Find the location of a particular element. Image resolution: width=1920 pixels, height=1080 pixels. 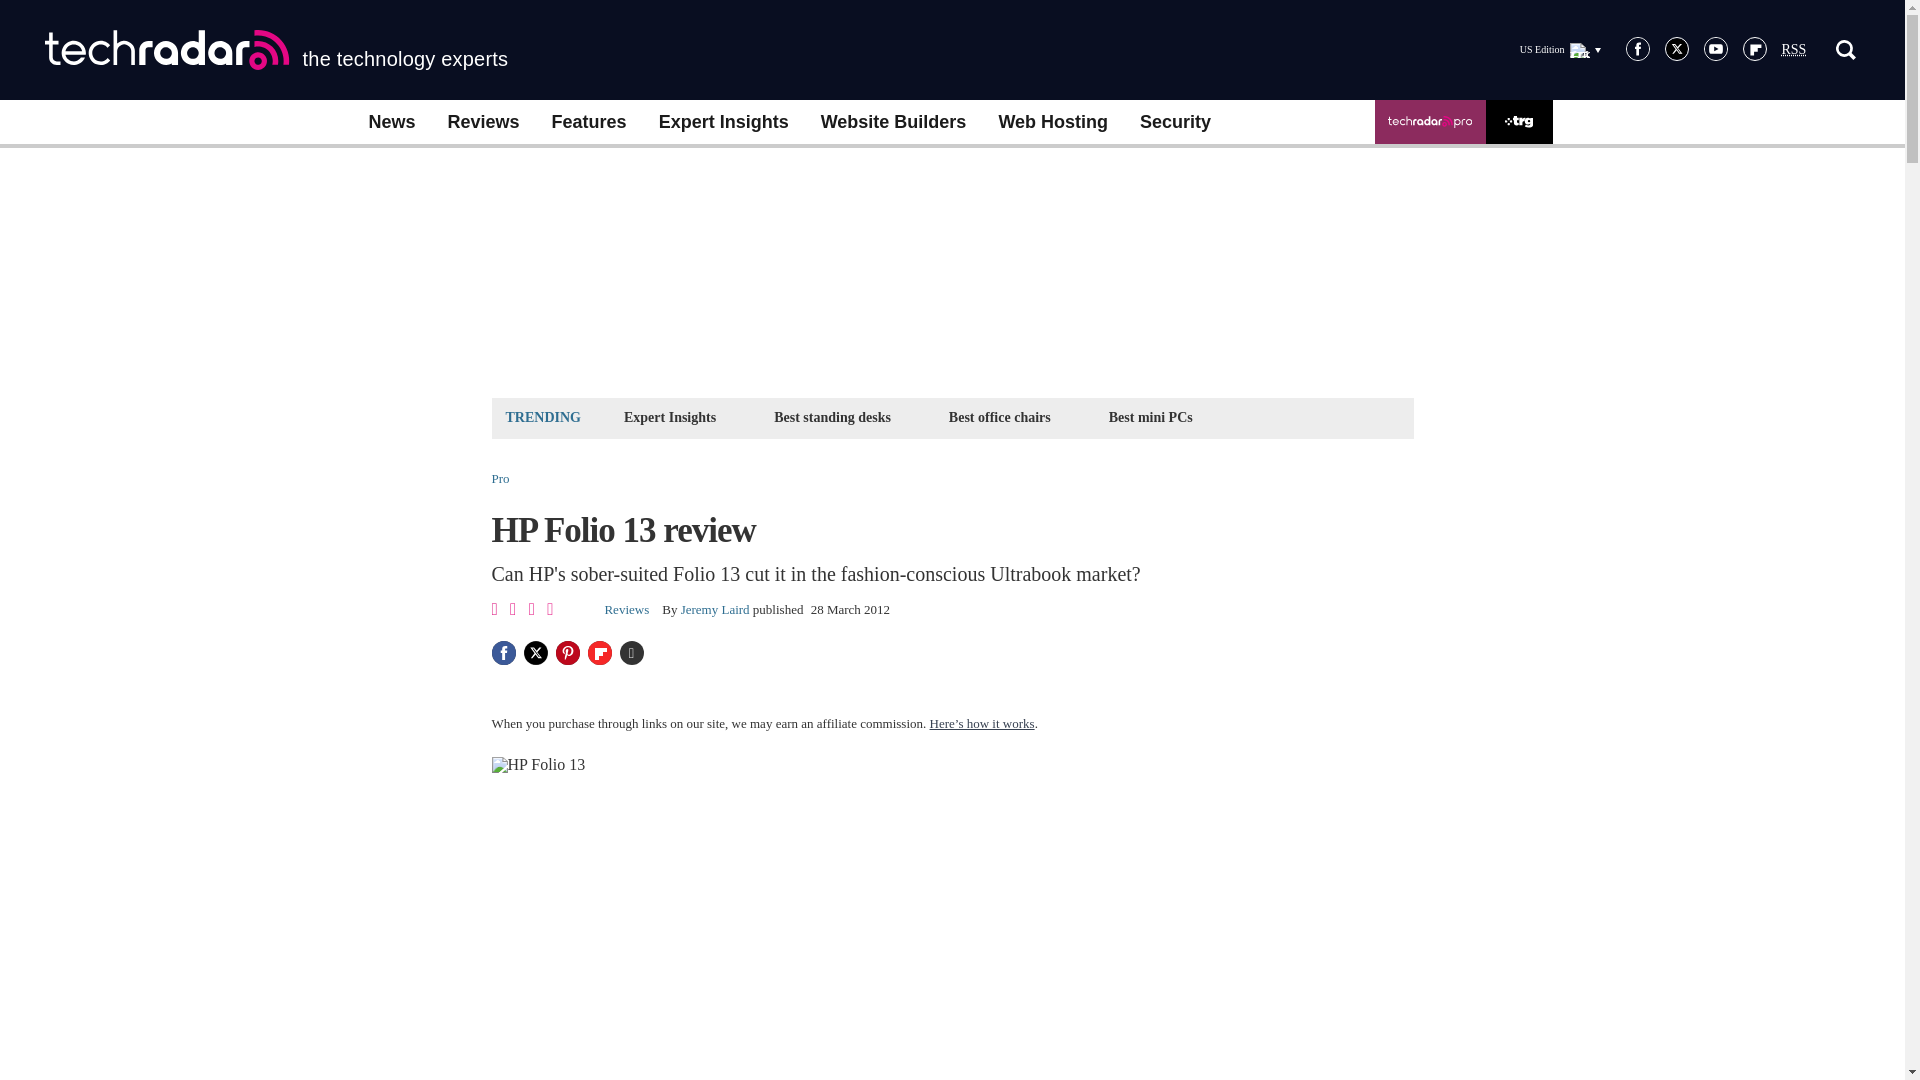

US Edition is located at coordinates (1560, 49).